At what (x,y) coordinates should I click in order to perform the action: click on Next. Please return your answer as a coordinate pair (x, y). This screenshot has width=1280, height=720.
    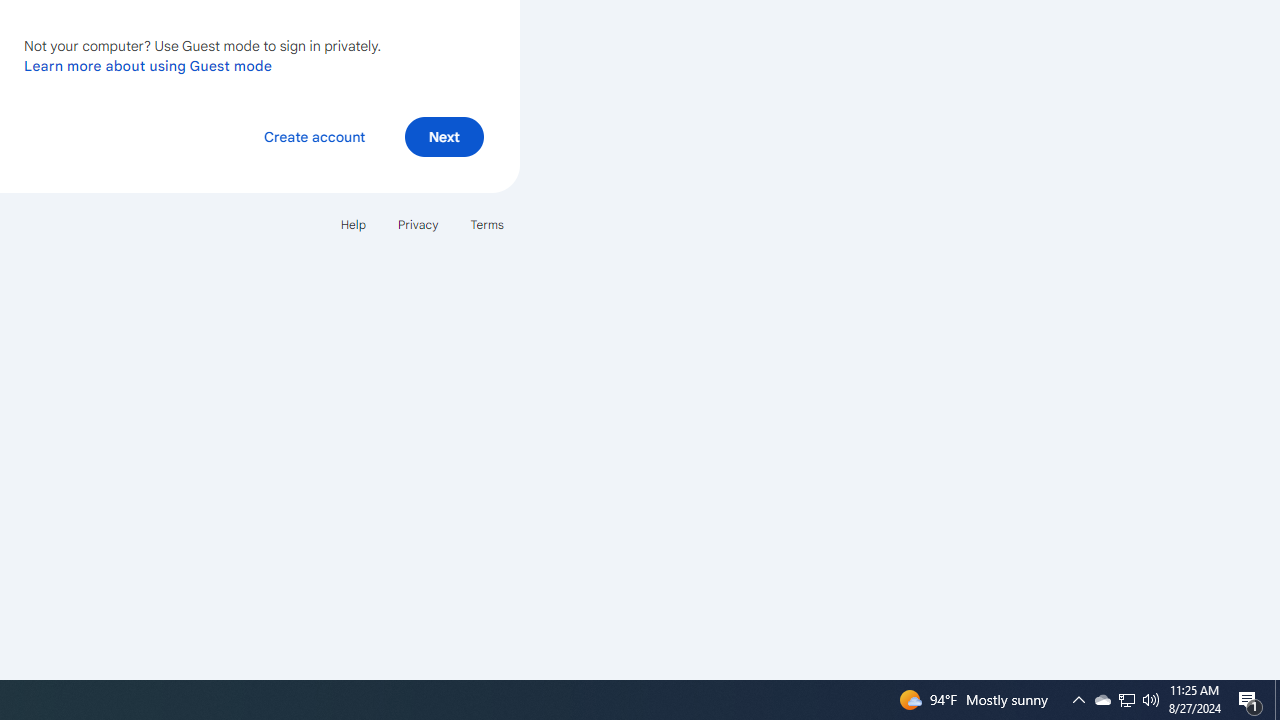
    Looking at the image, I should click on (444, 136).